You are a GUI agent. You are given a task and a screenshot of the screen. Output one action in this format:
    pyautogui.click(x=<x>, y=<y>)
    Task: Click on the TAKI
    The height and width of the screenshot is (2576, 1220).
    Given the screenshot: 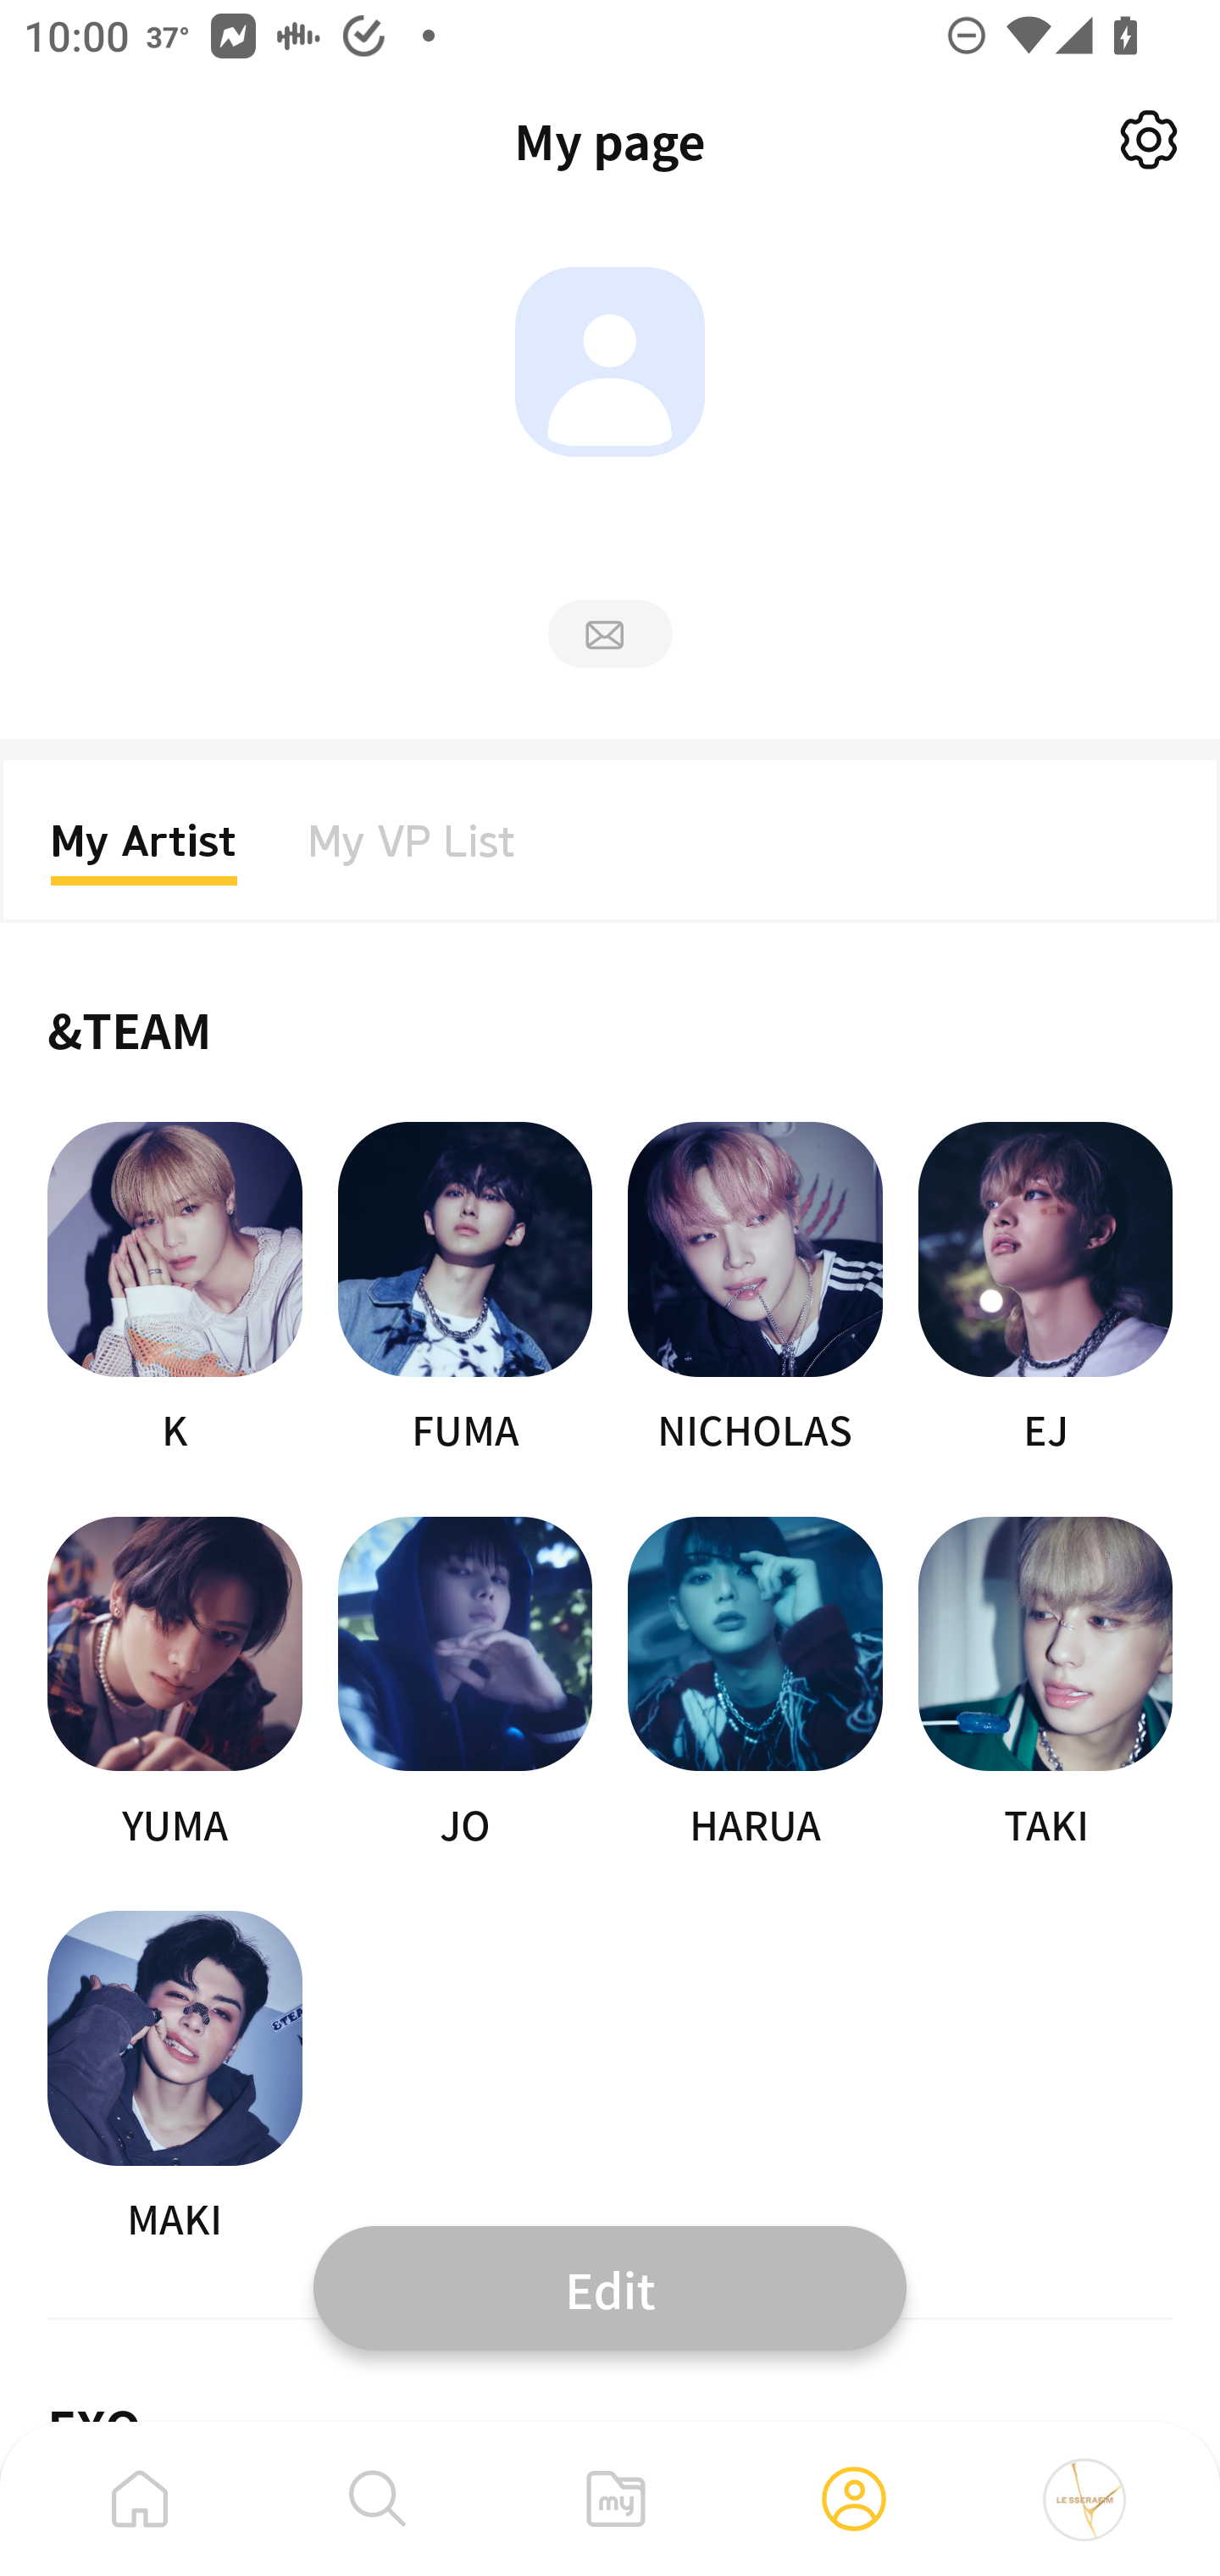 What is the action you would take?
    pyautogui.click(x=1045, y=1685)
    